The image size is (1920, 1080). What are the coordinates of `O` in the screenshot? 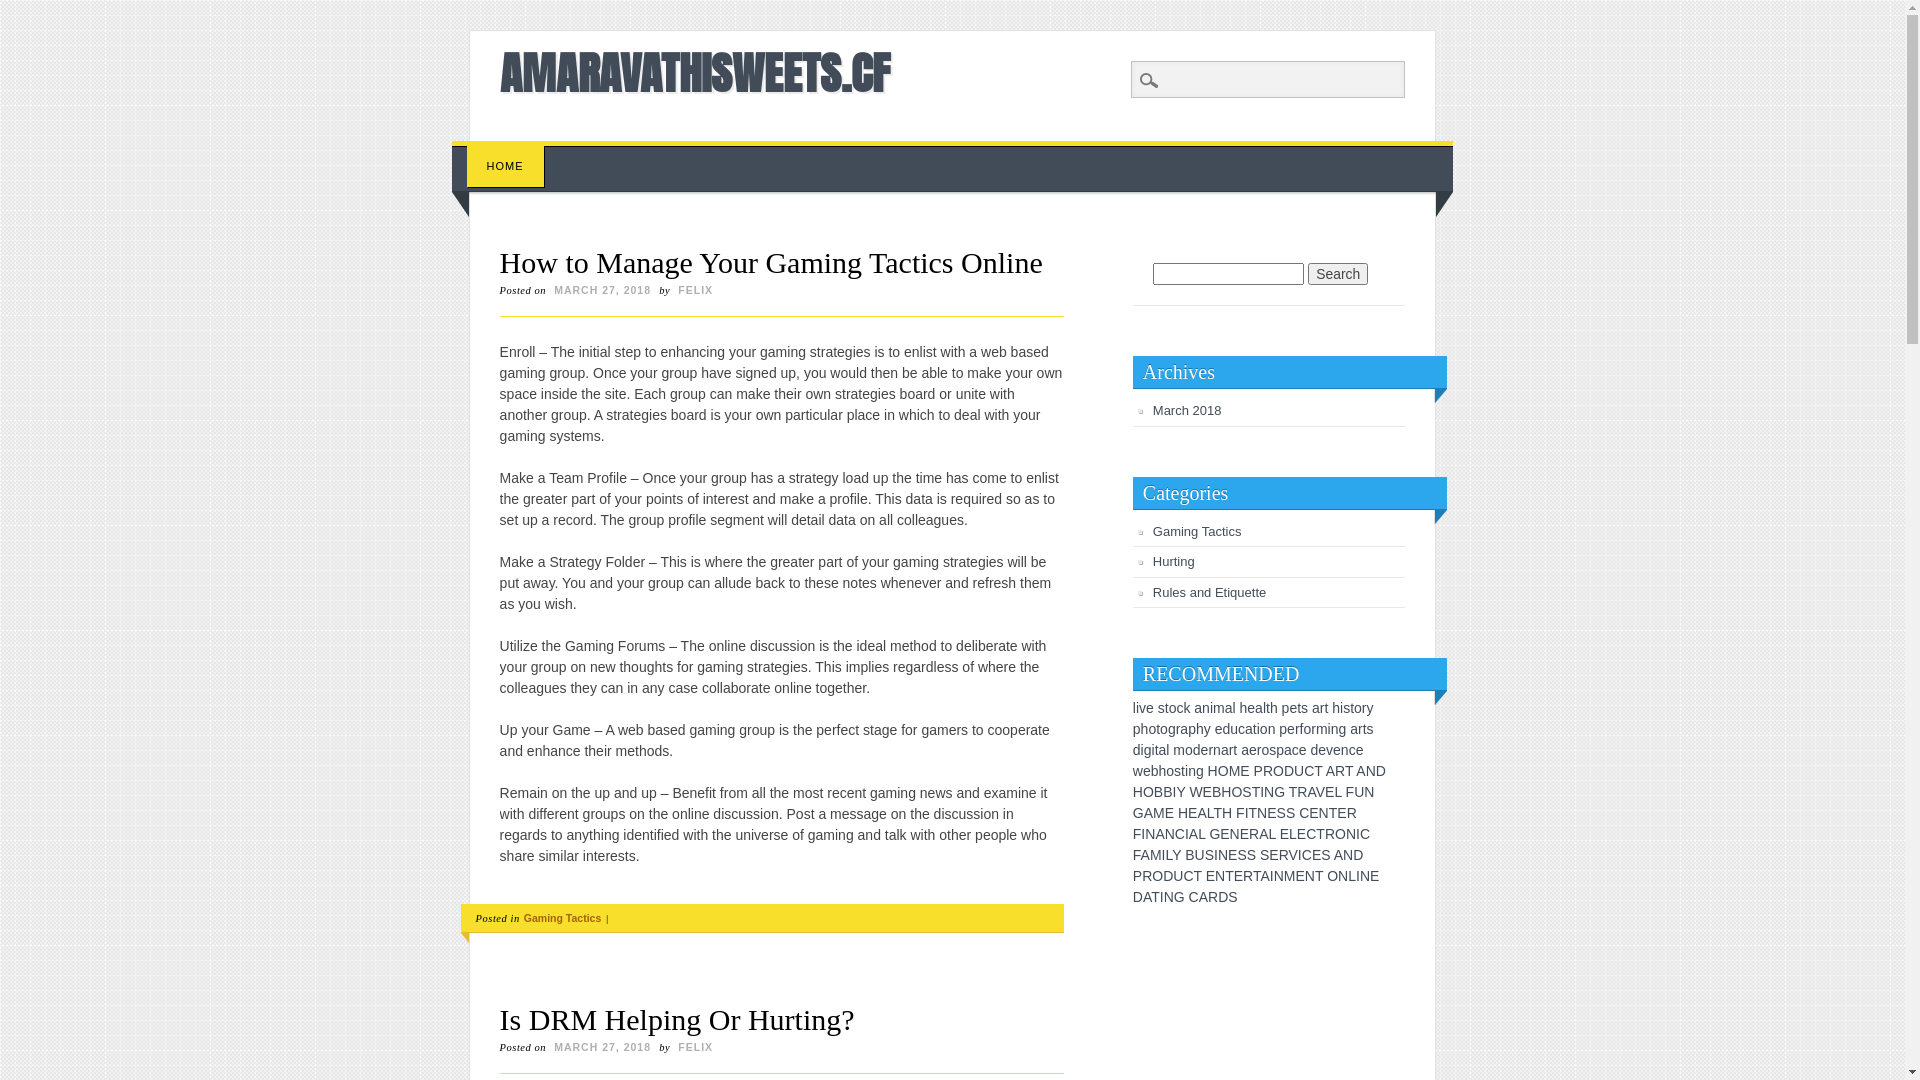 It's located at (1332, 876).